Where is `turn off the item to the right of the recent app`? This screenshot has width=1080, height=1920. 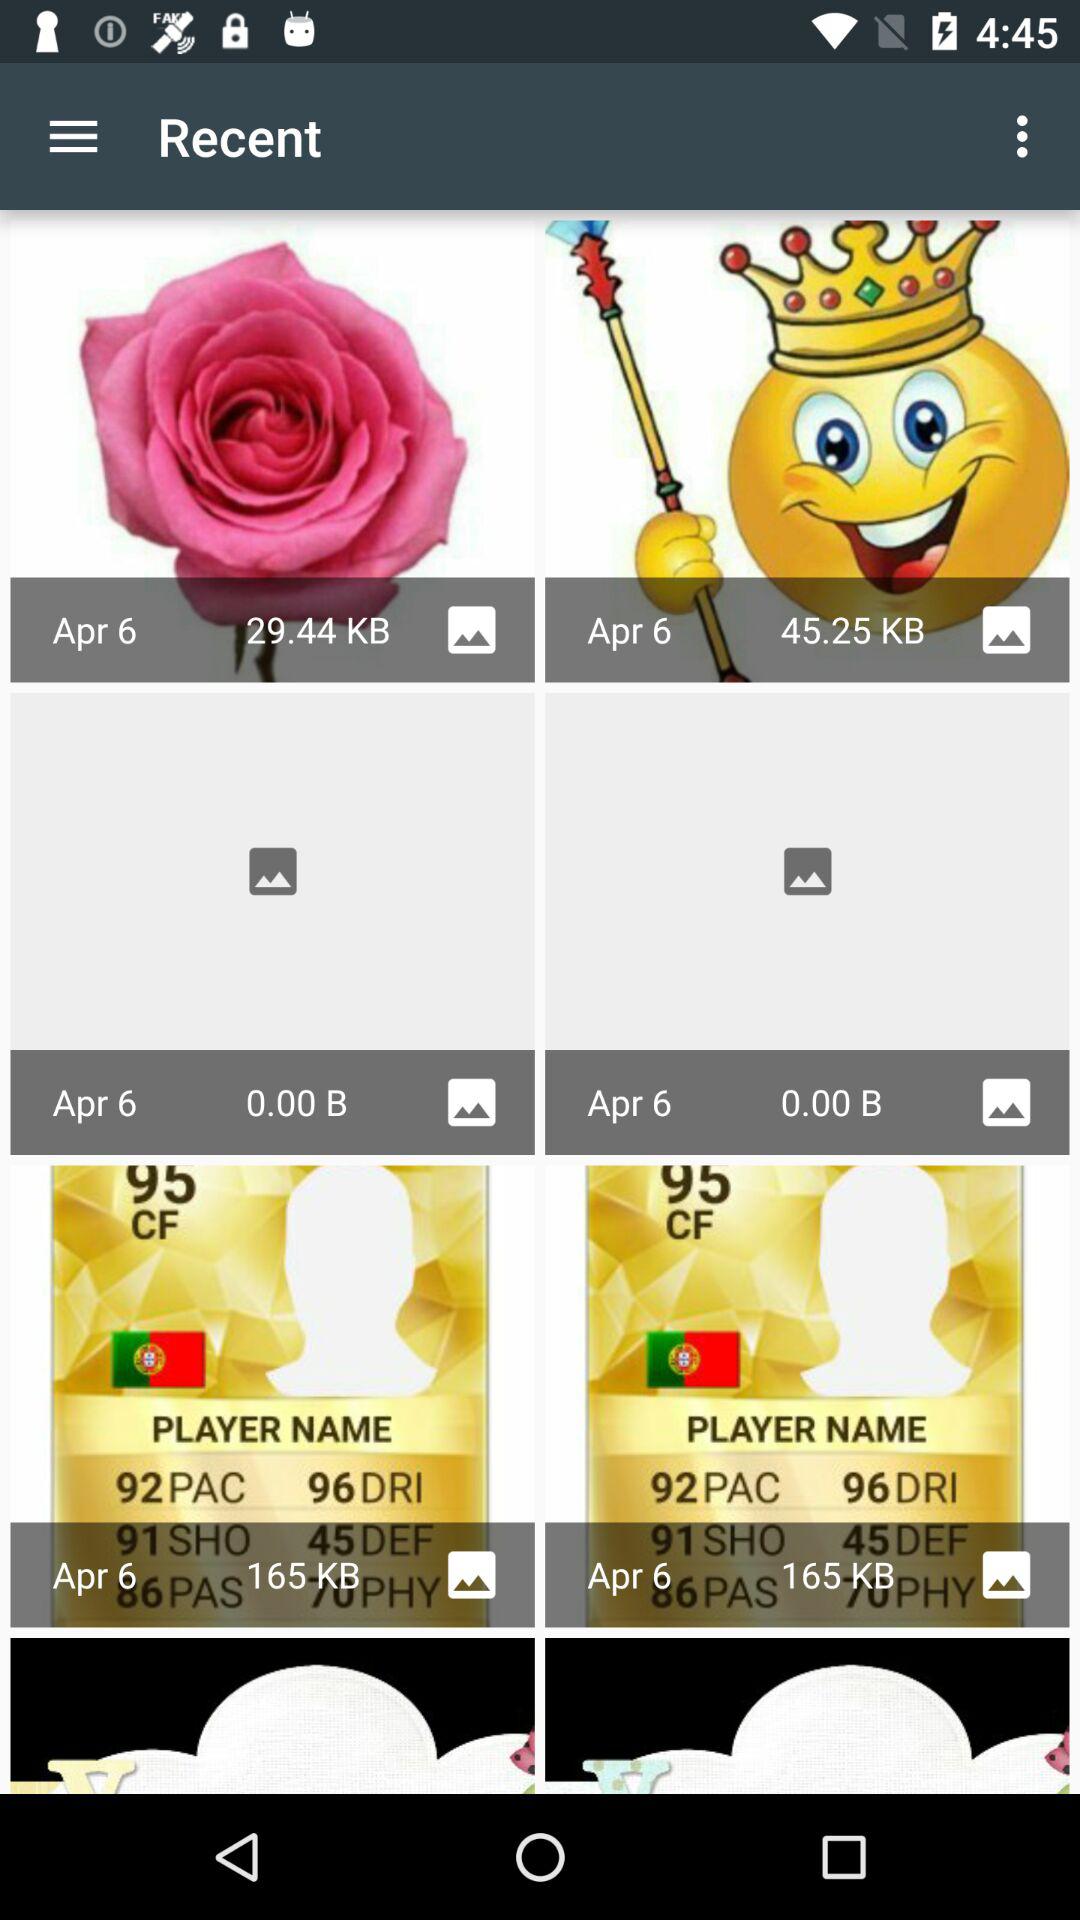 turn off the item to the right of the recent app is located at coordinates (1028, 136).